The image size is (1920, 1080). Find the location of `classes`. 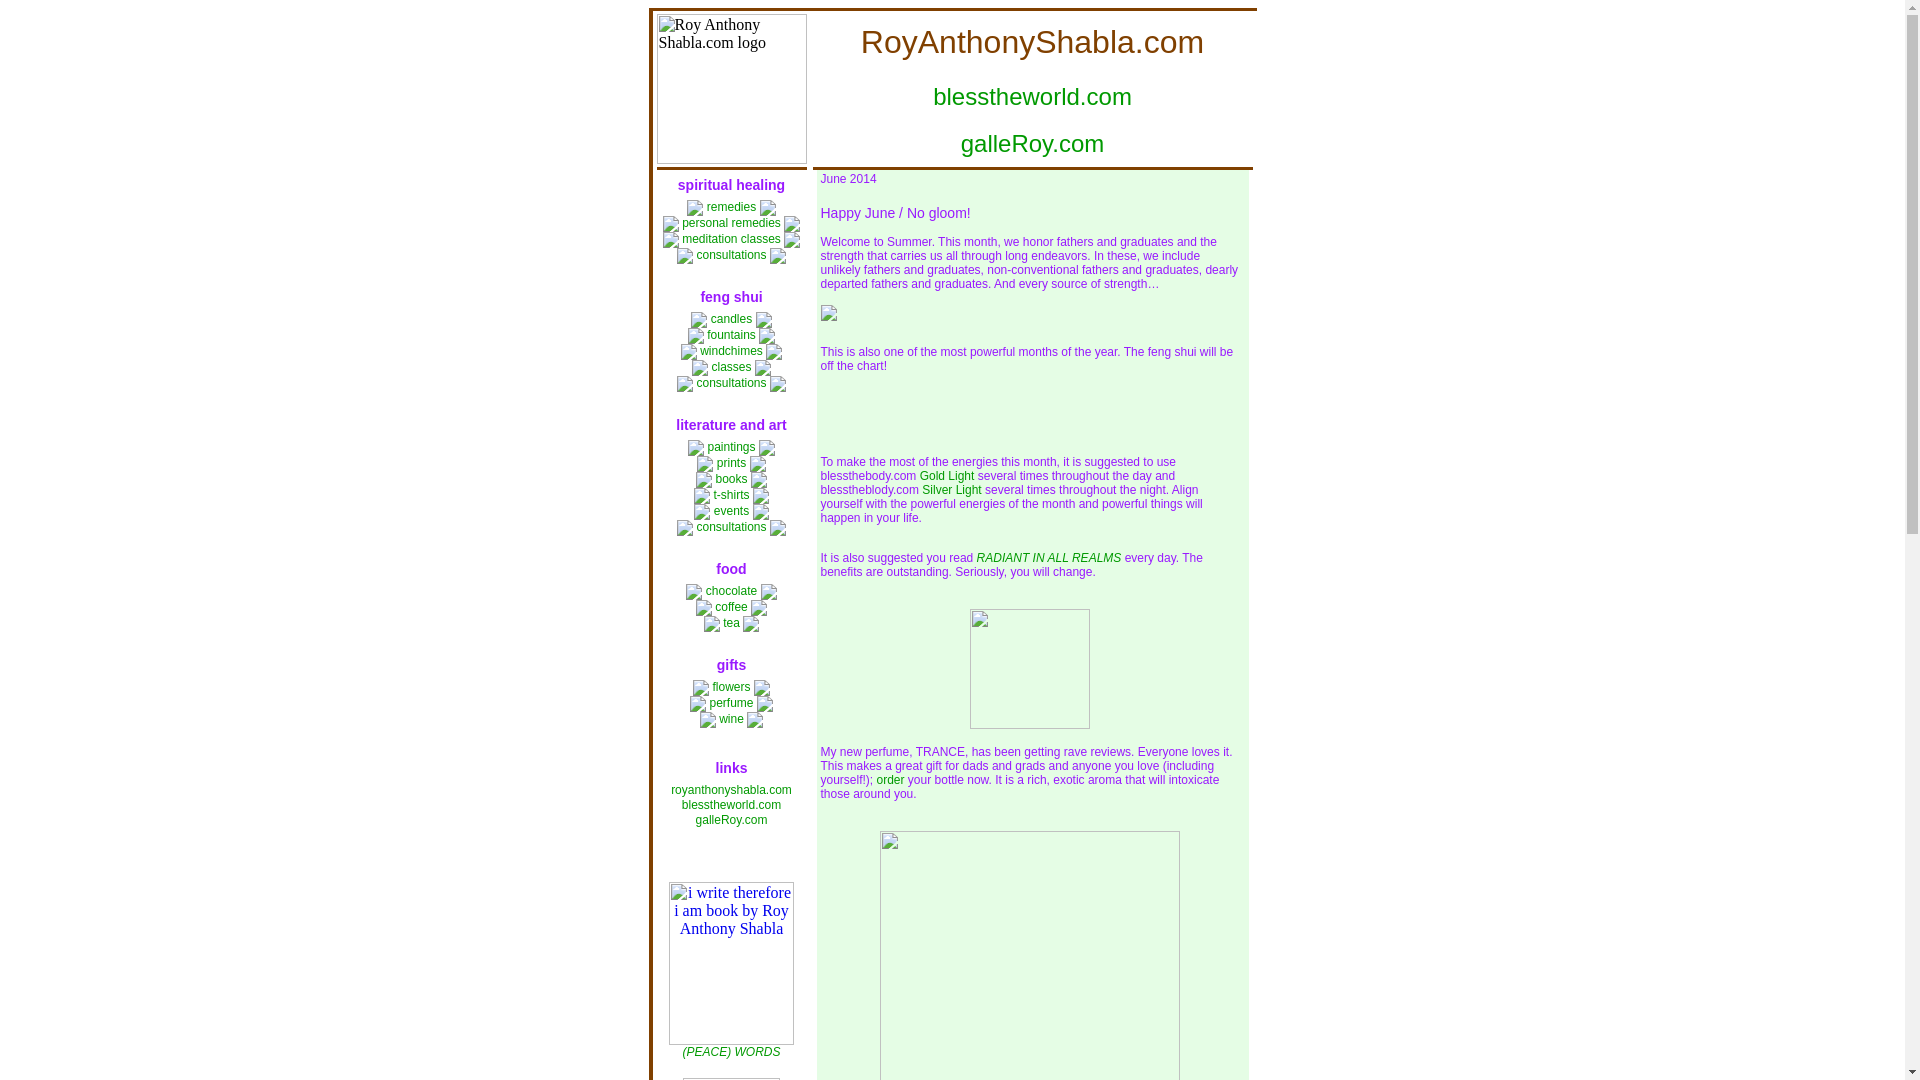

classes is located at coordinates (731, 366).